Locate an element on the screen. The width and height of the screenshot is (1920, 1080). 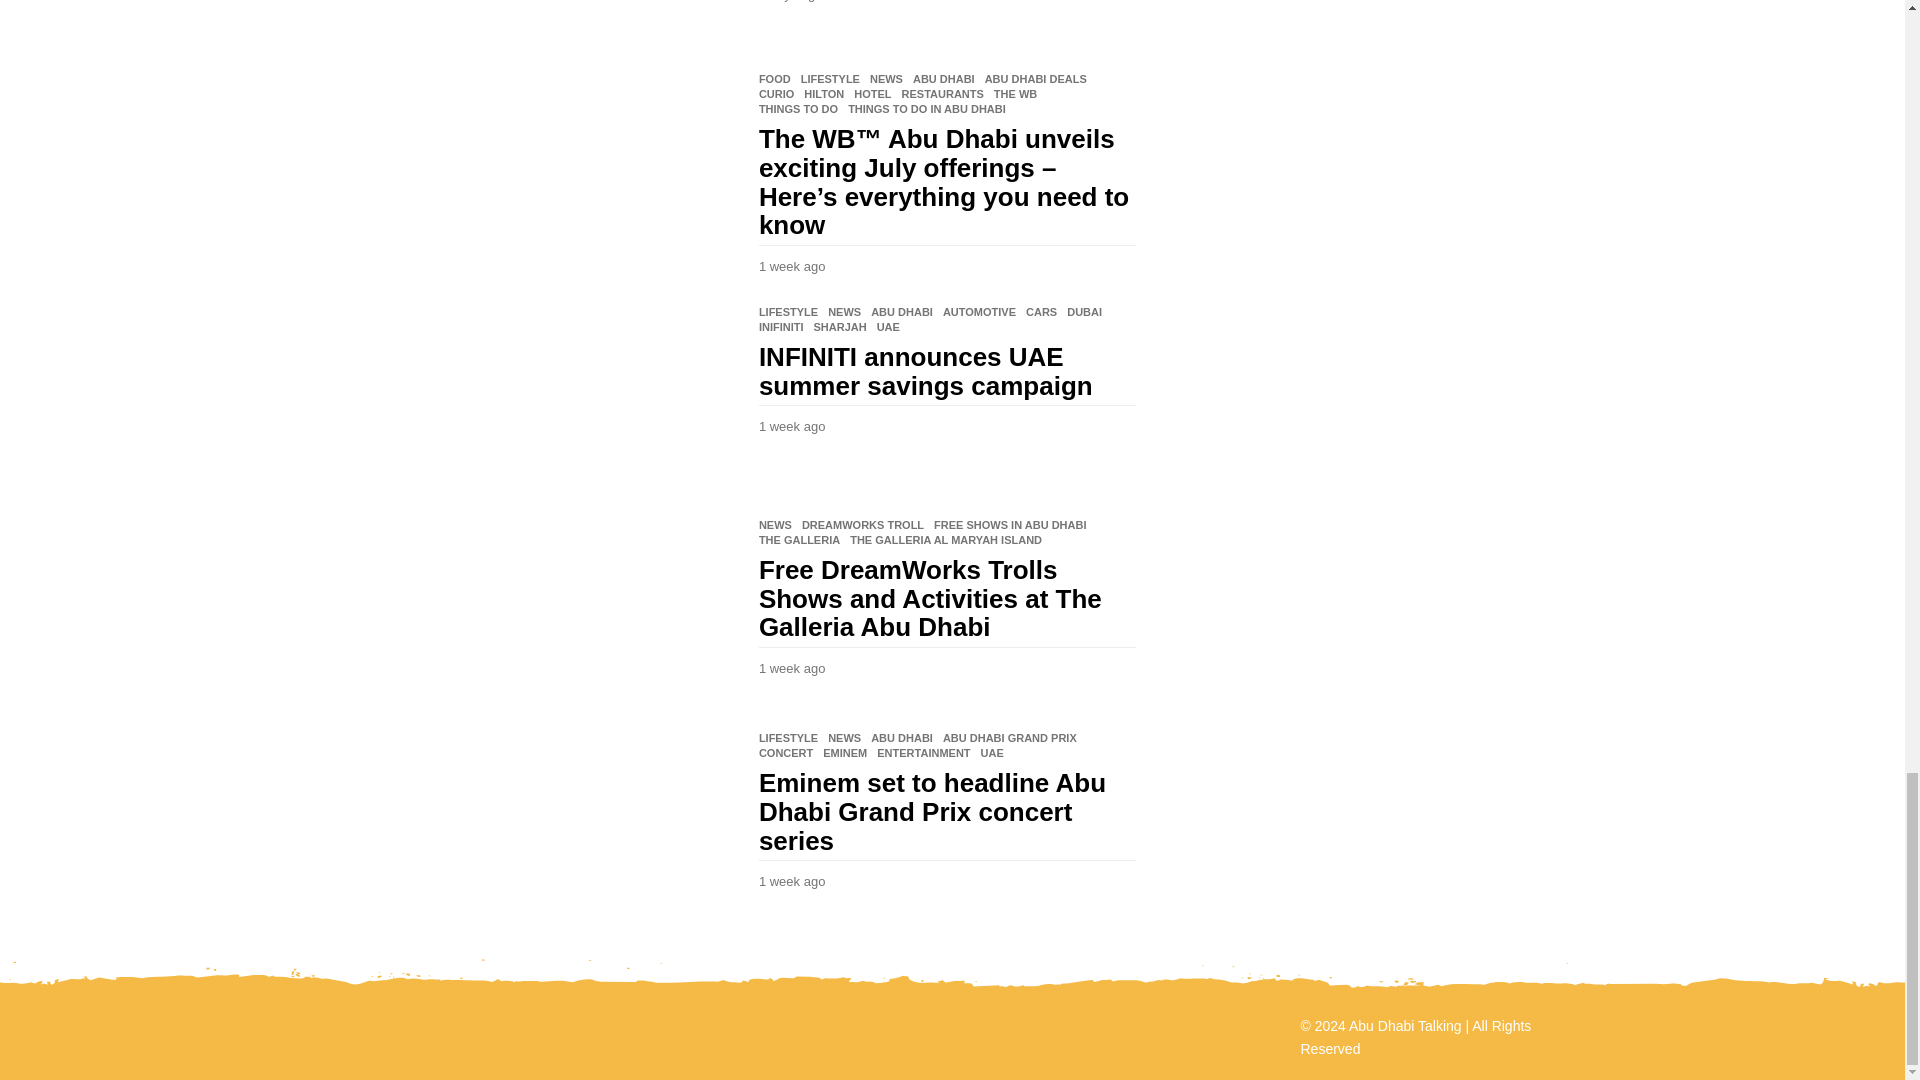
Eminem set to headline Abu Dhabi Grand Prix concert series is located at coordinates (554, 823).